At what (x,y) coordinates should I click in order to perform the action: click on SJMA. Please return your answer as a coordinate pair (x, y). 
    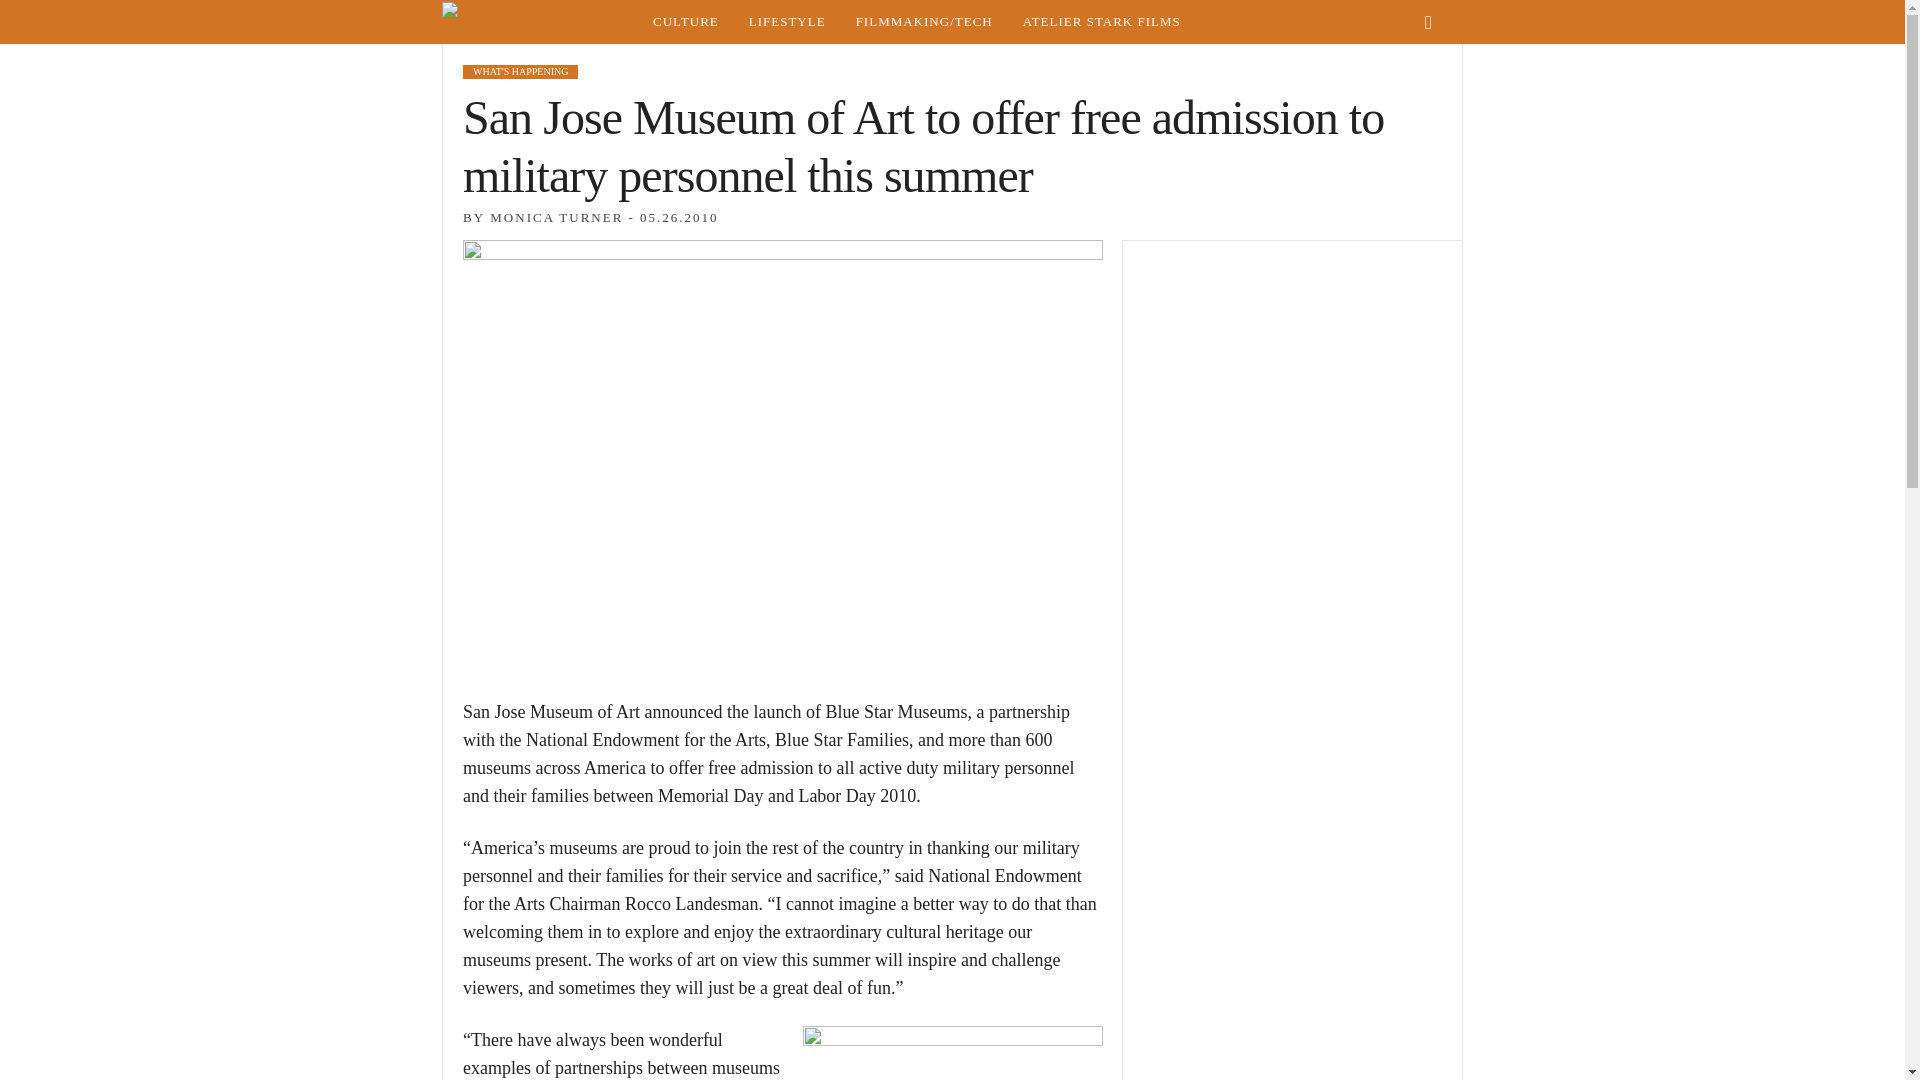
    Looking at the image, I should click on (952, 1053).